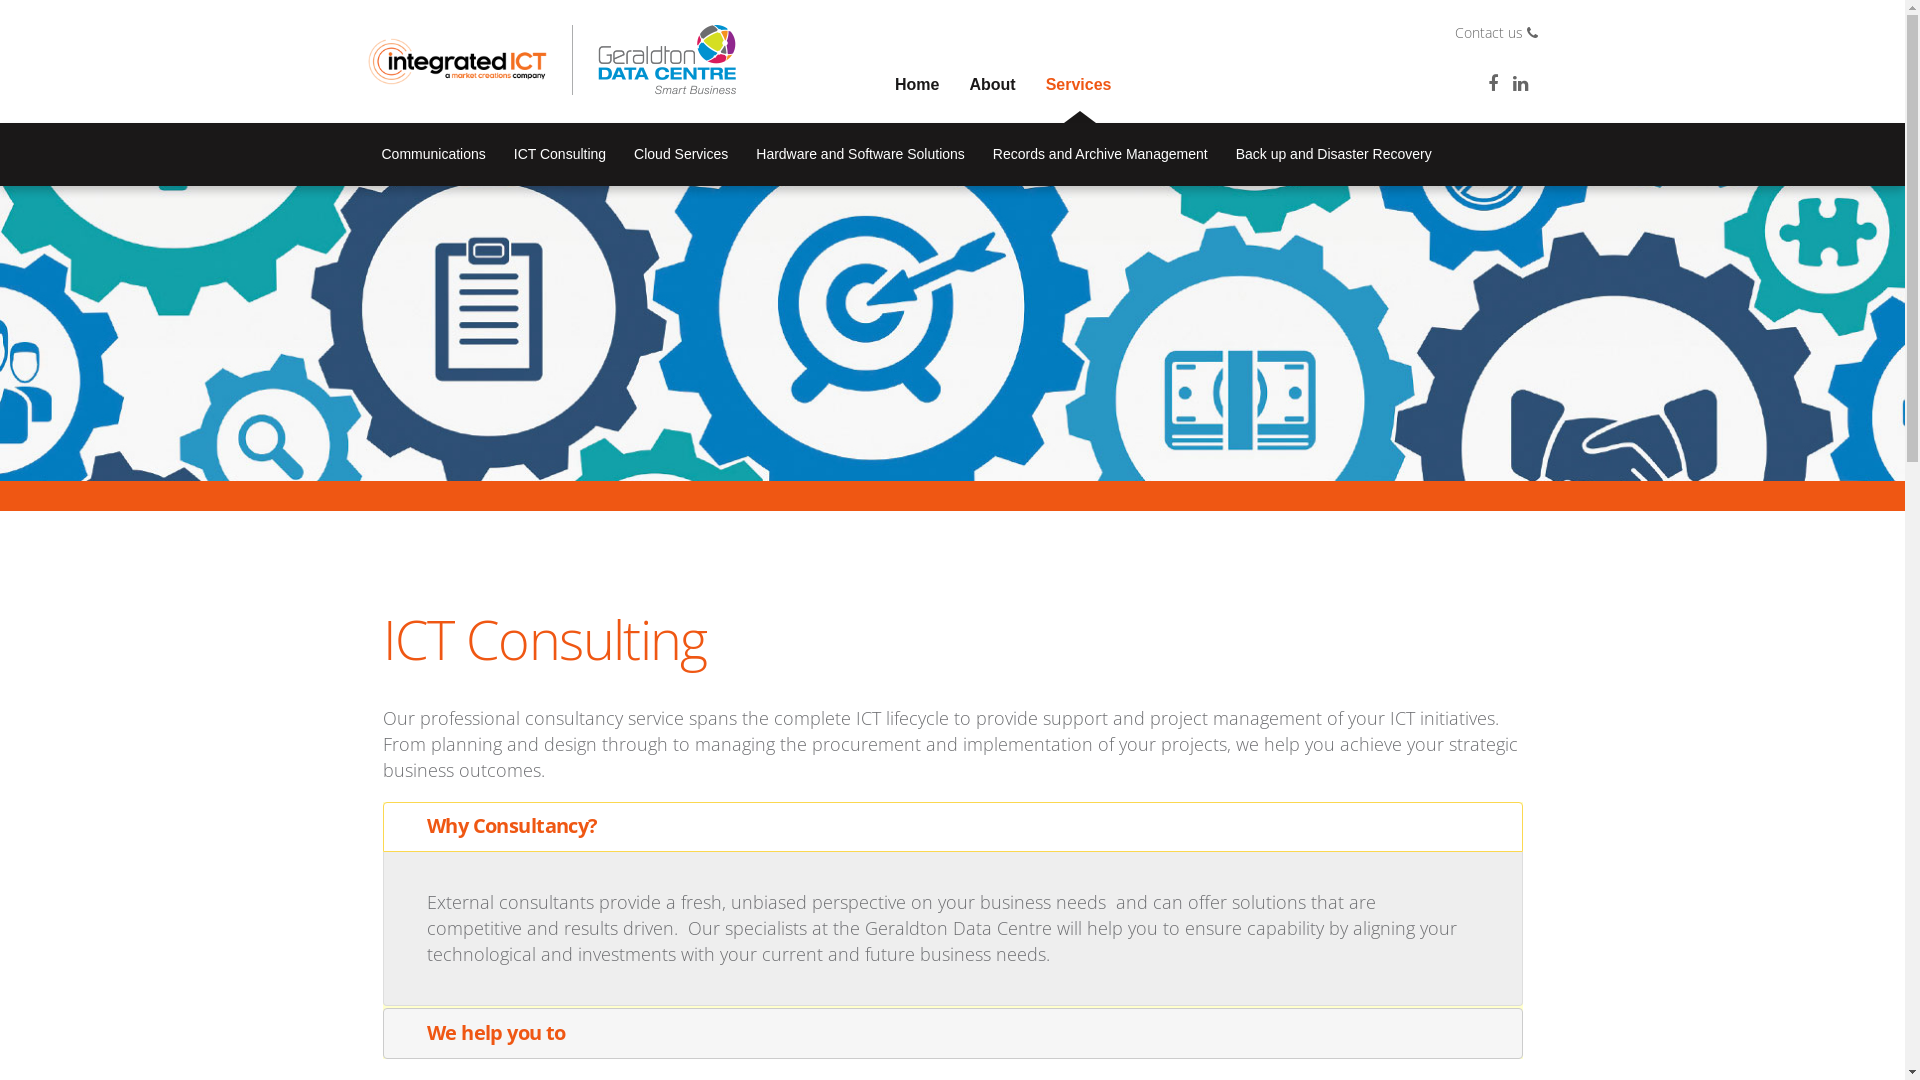 Image resolution: width=1920 pixels, height=1080 pixels. I want to click on Back up and Disaster Recovery, so click(1334, 154).